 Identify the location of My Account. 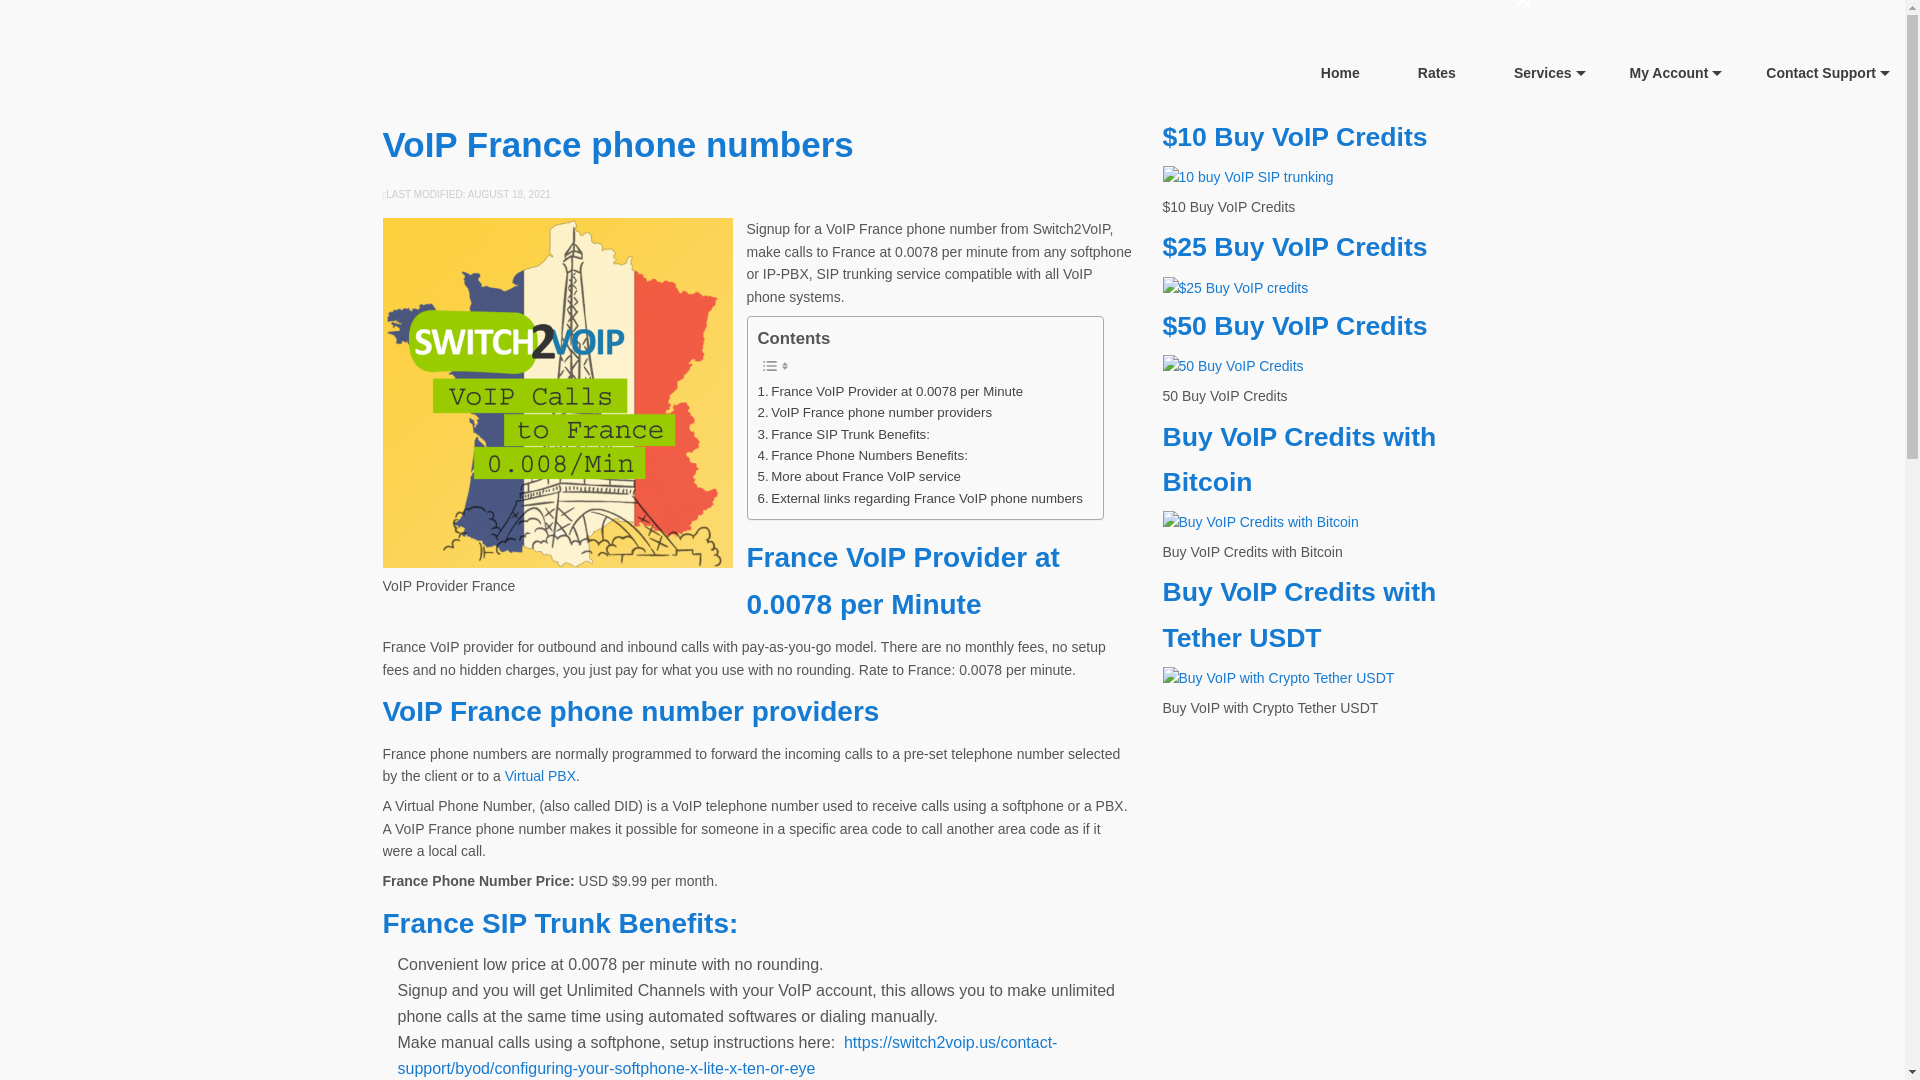
(1669, 73).